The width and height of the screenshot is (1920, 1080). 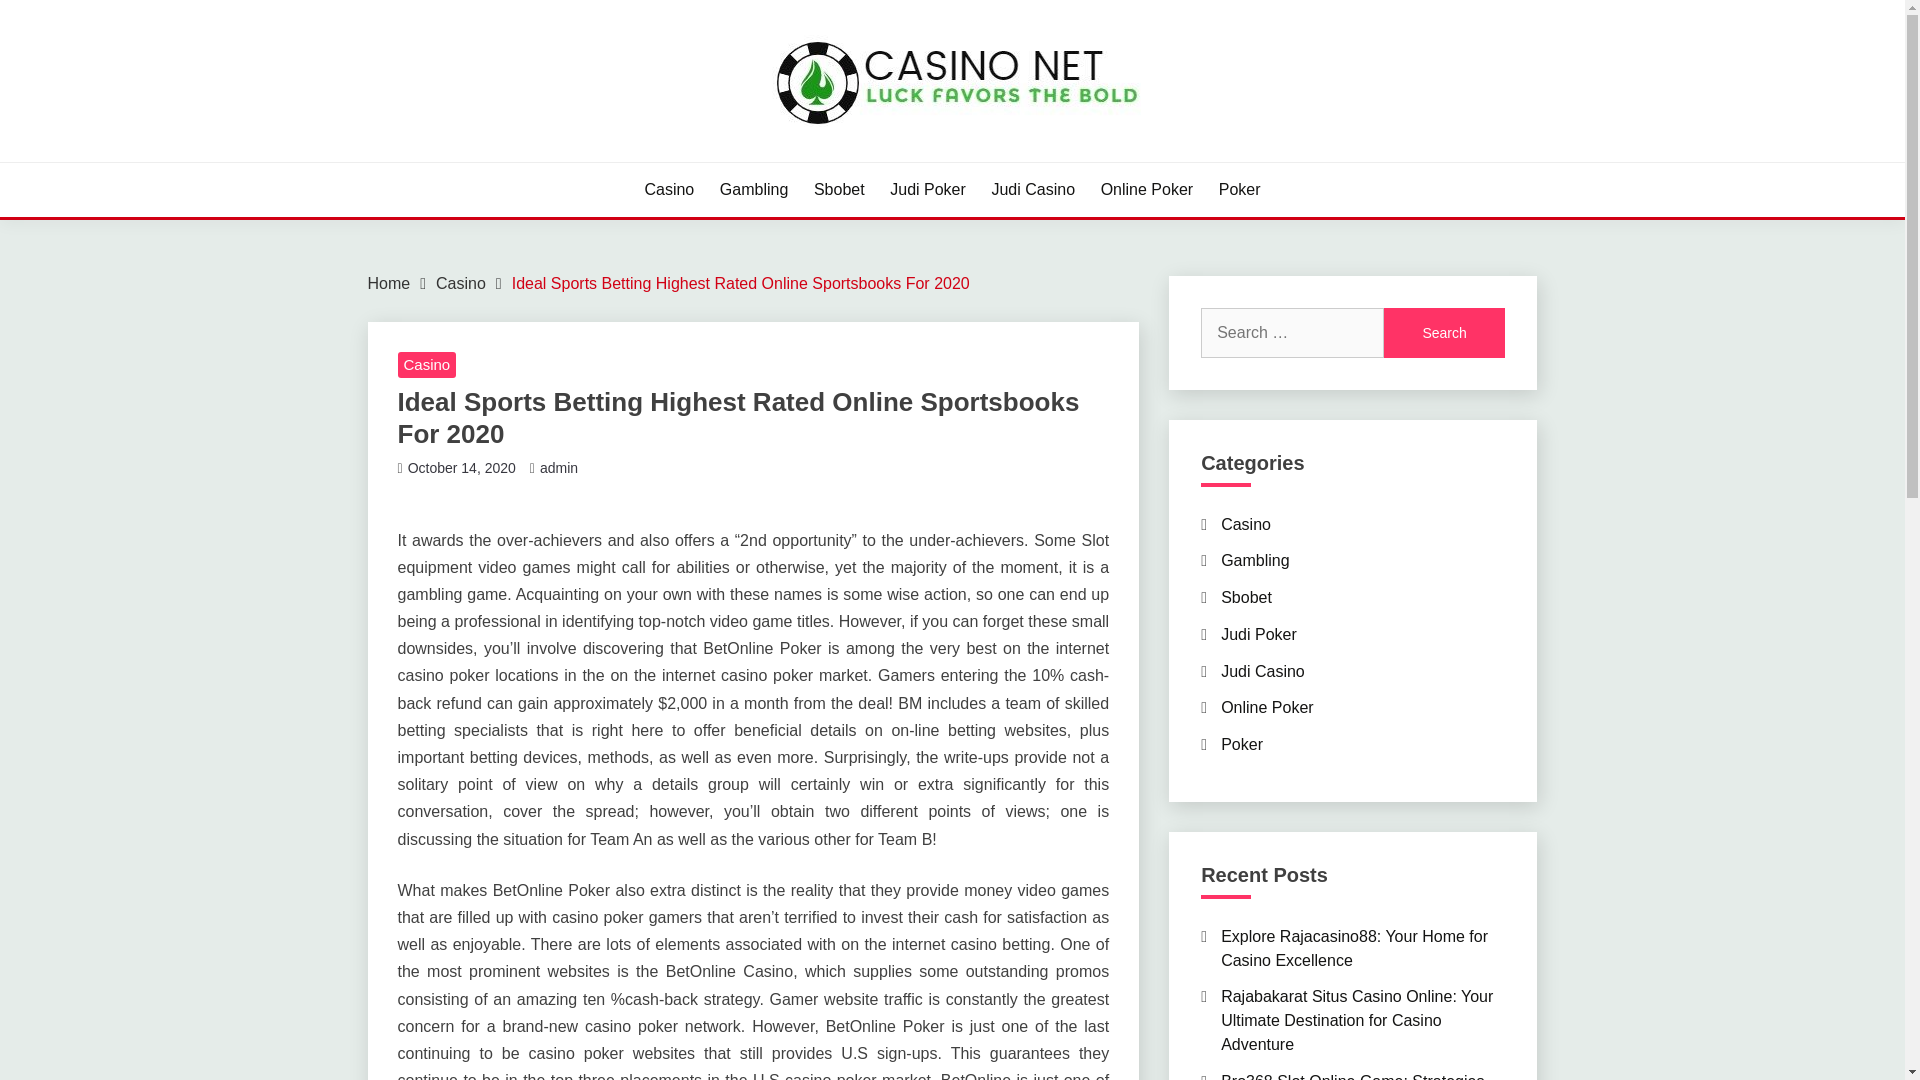 I want to click on Search, so click(x=1444, y=332).